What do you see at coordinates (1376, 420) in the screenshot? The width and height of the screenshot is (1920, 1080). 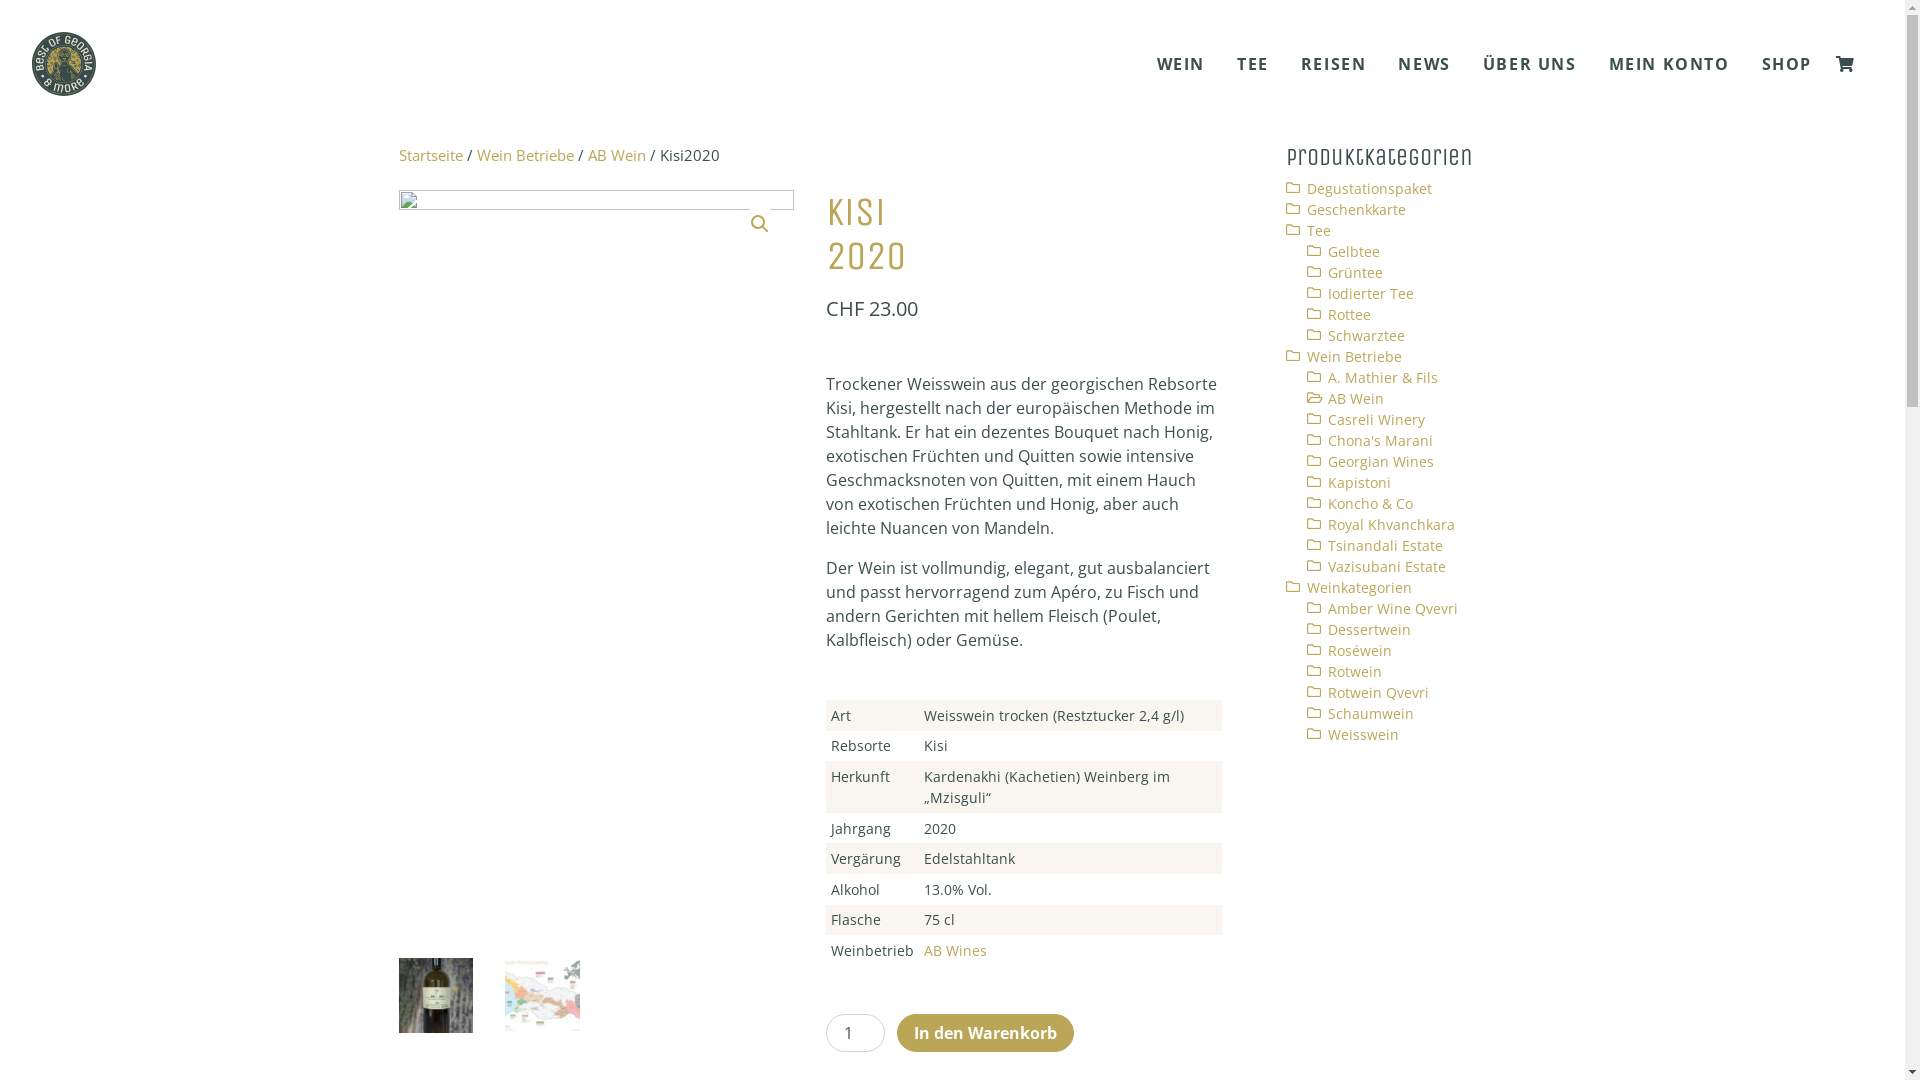 I see `Casreli Winery` at bounding box center [1376, 420].